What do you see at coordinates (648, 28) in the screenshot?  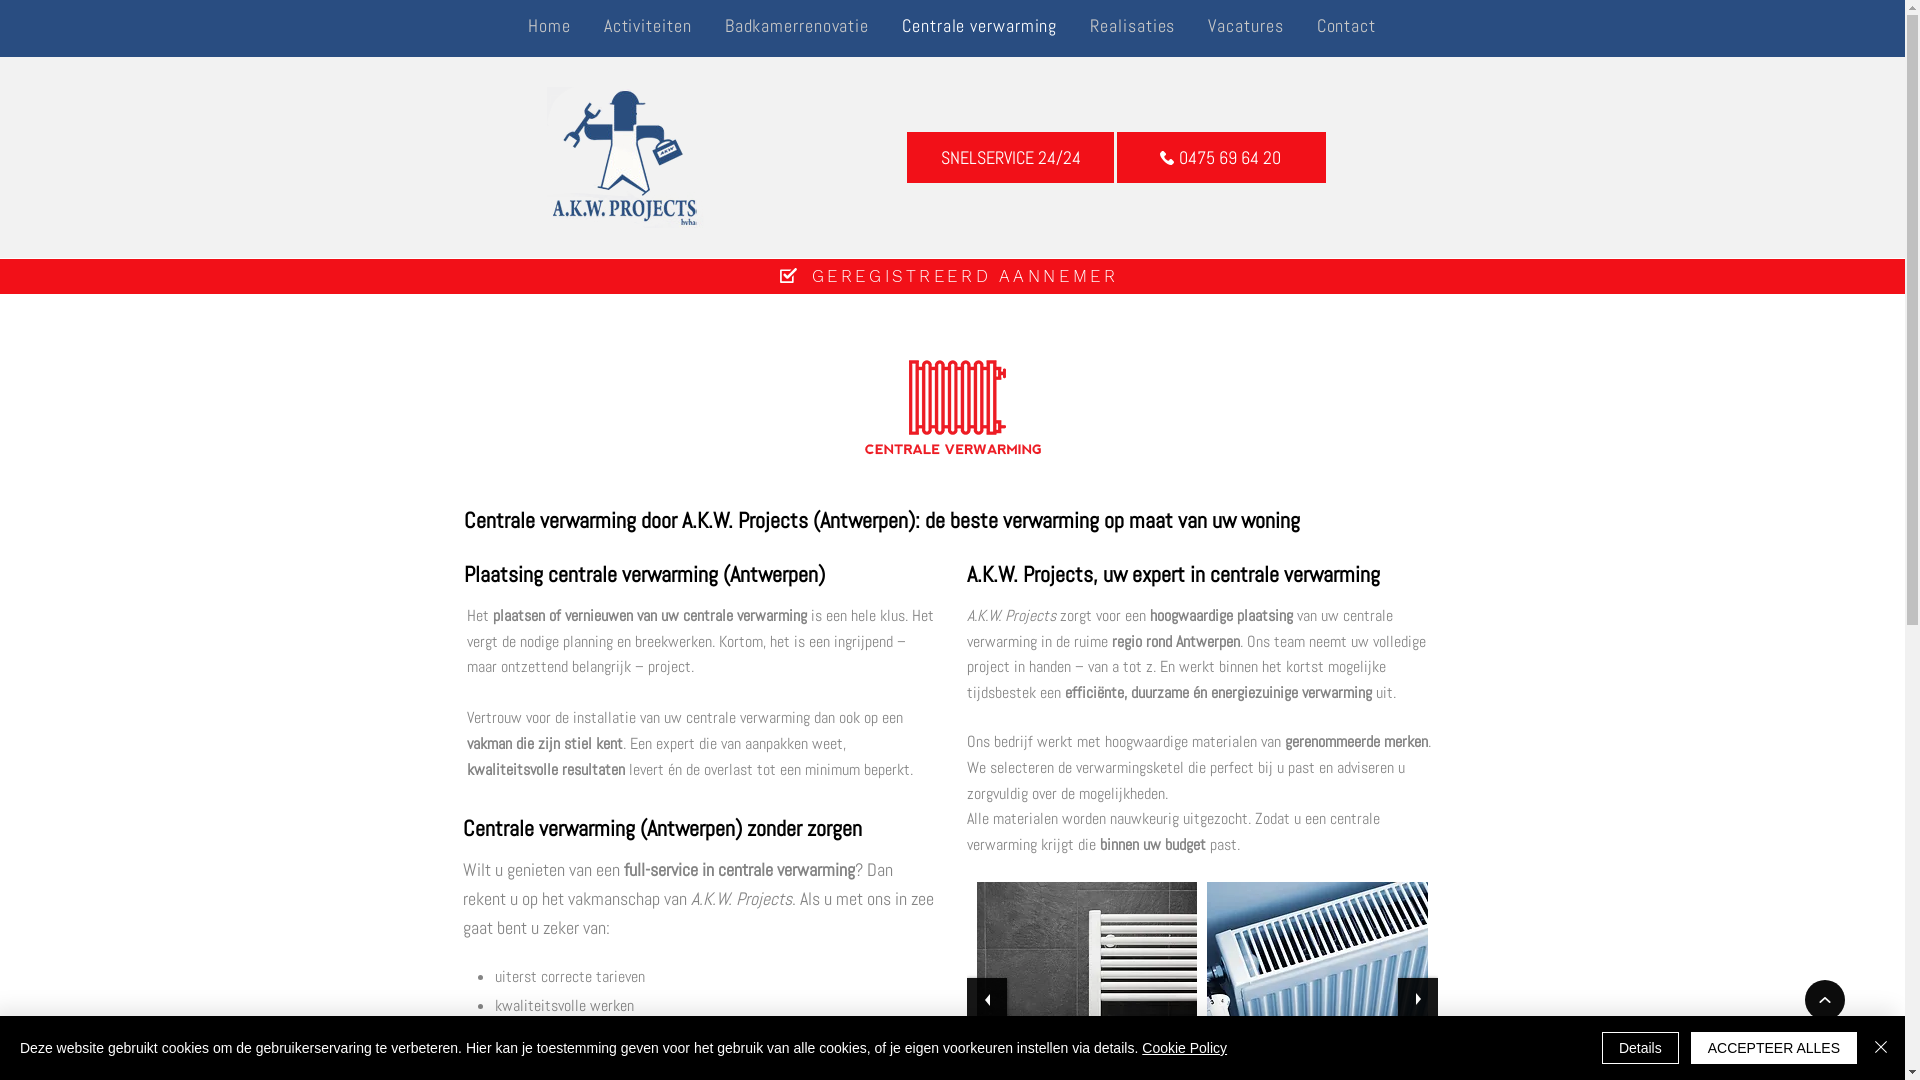 I see `Activiteiten` at bounding box center [648, 28].